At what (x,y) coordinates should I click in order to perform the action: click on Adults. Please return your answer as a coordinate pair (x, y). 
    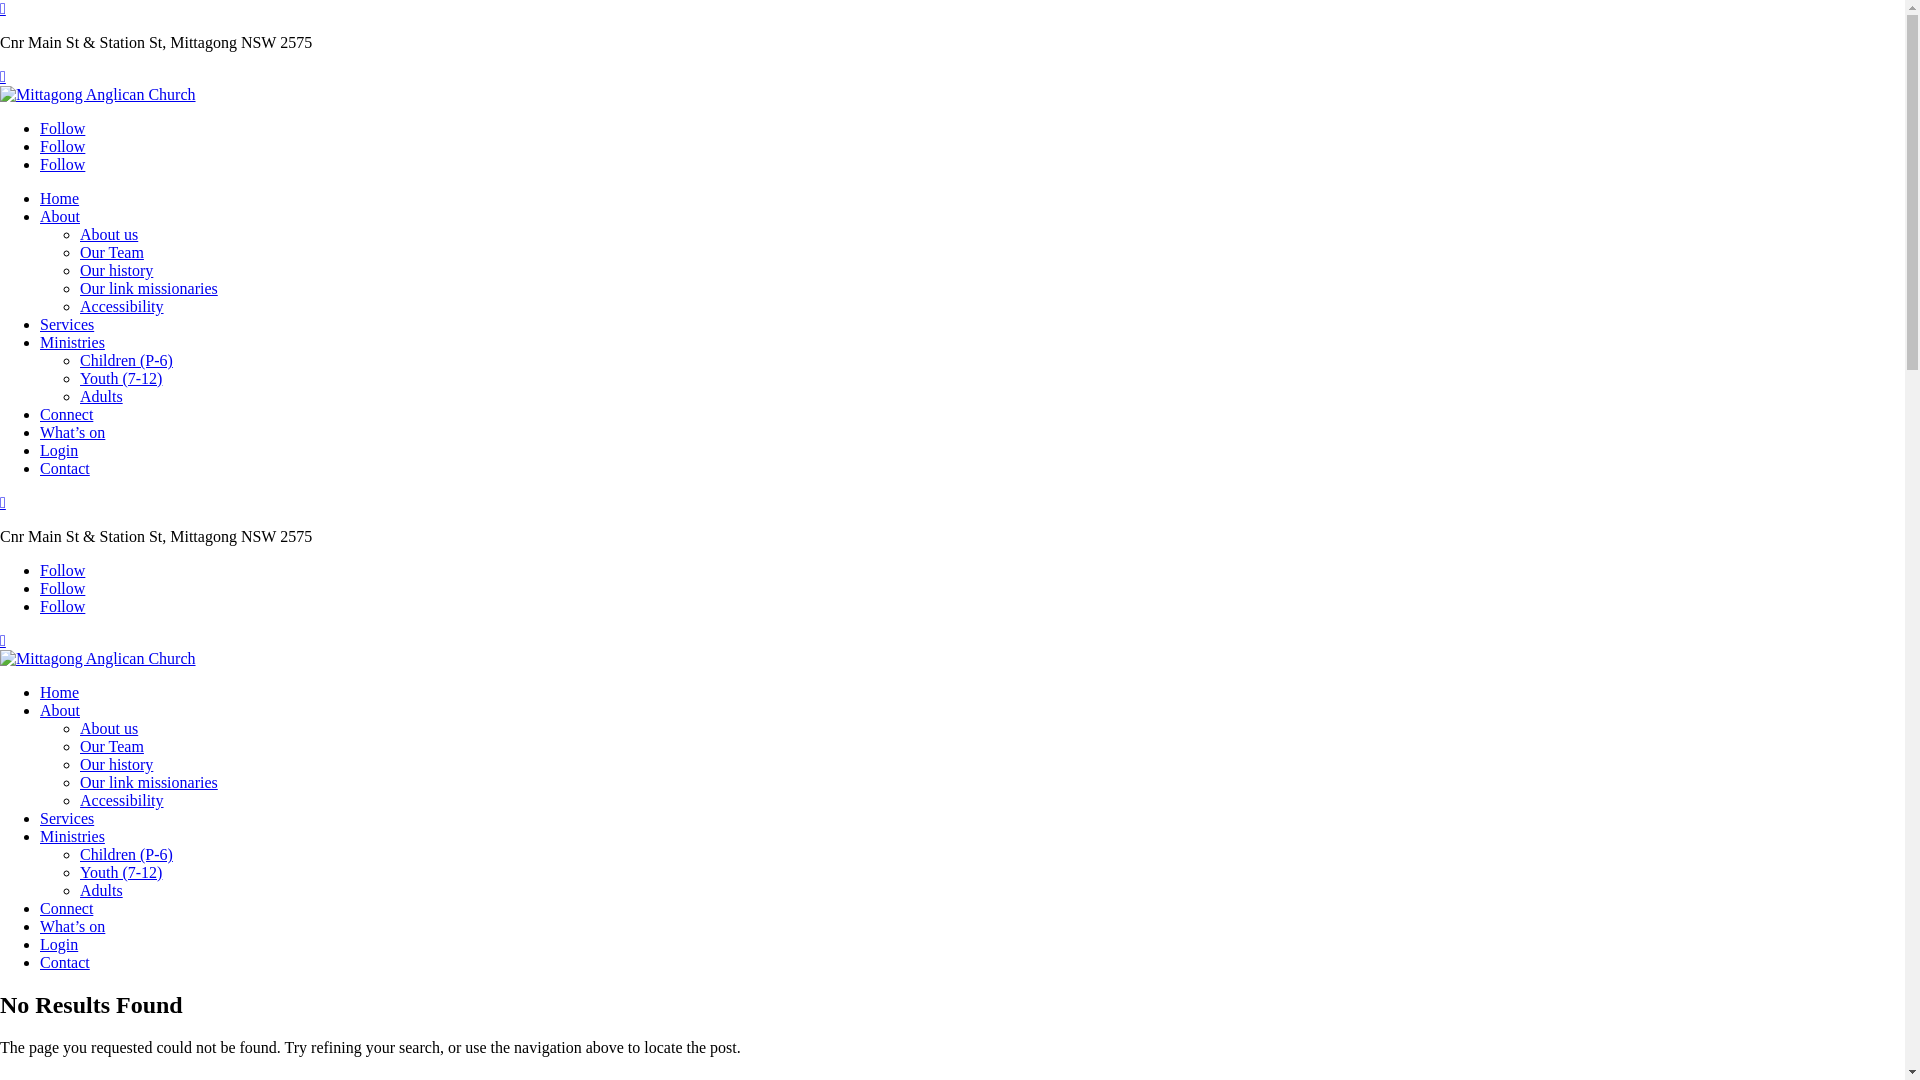
    Looking at the image, I should click on (101, 890).